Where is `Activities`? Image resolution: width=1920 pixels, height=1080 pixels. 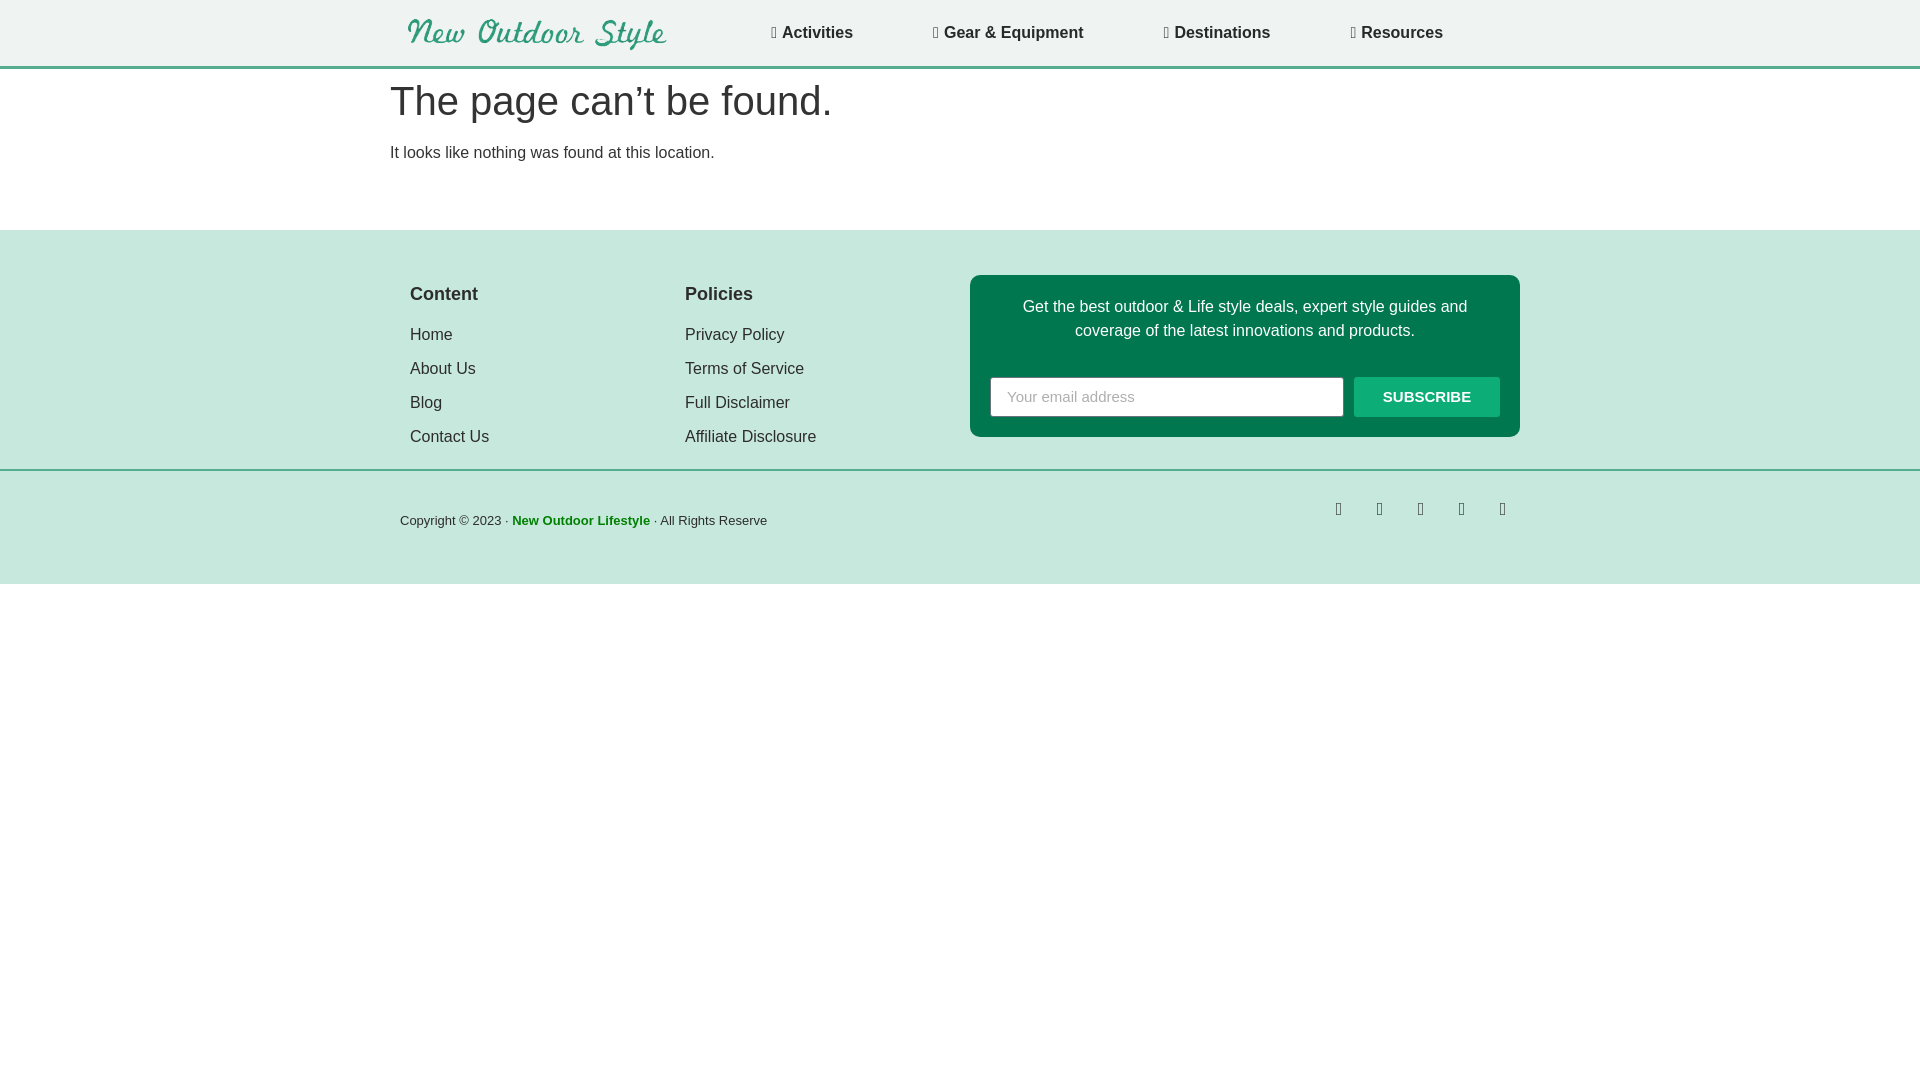 Activities is located at coordinates (811, 32).